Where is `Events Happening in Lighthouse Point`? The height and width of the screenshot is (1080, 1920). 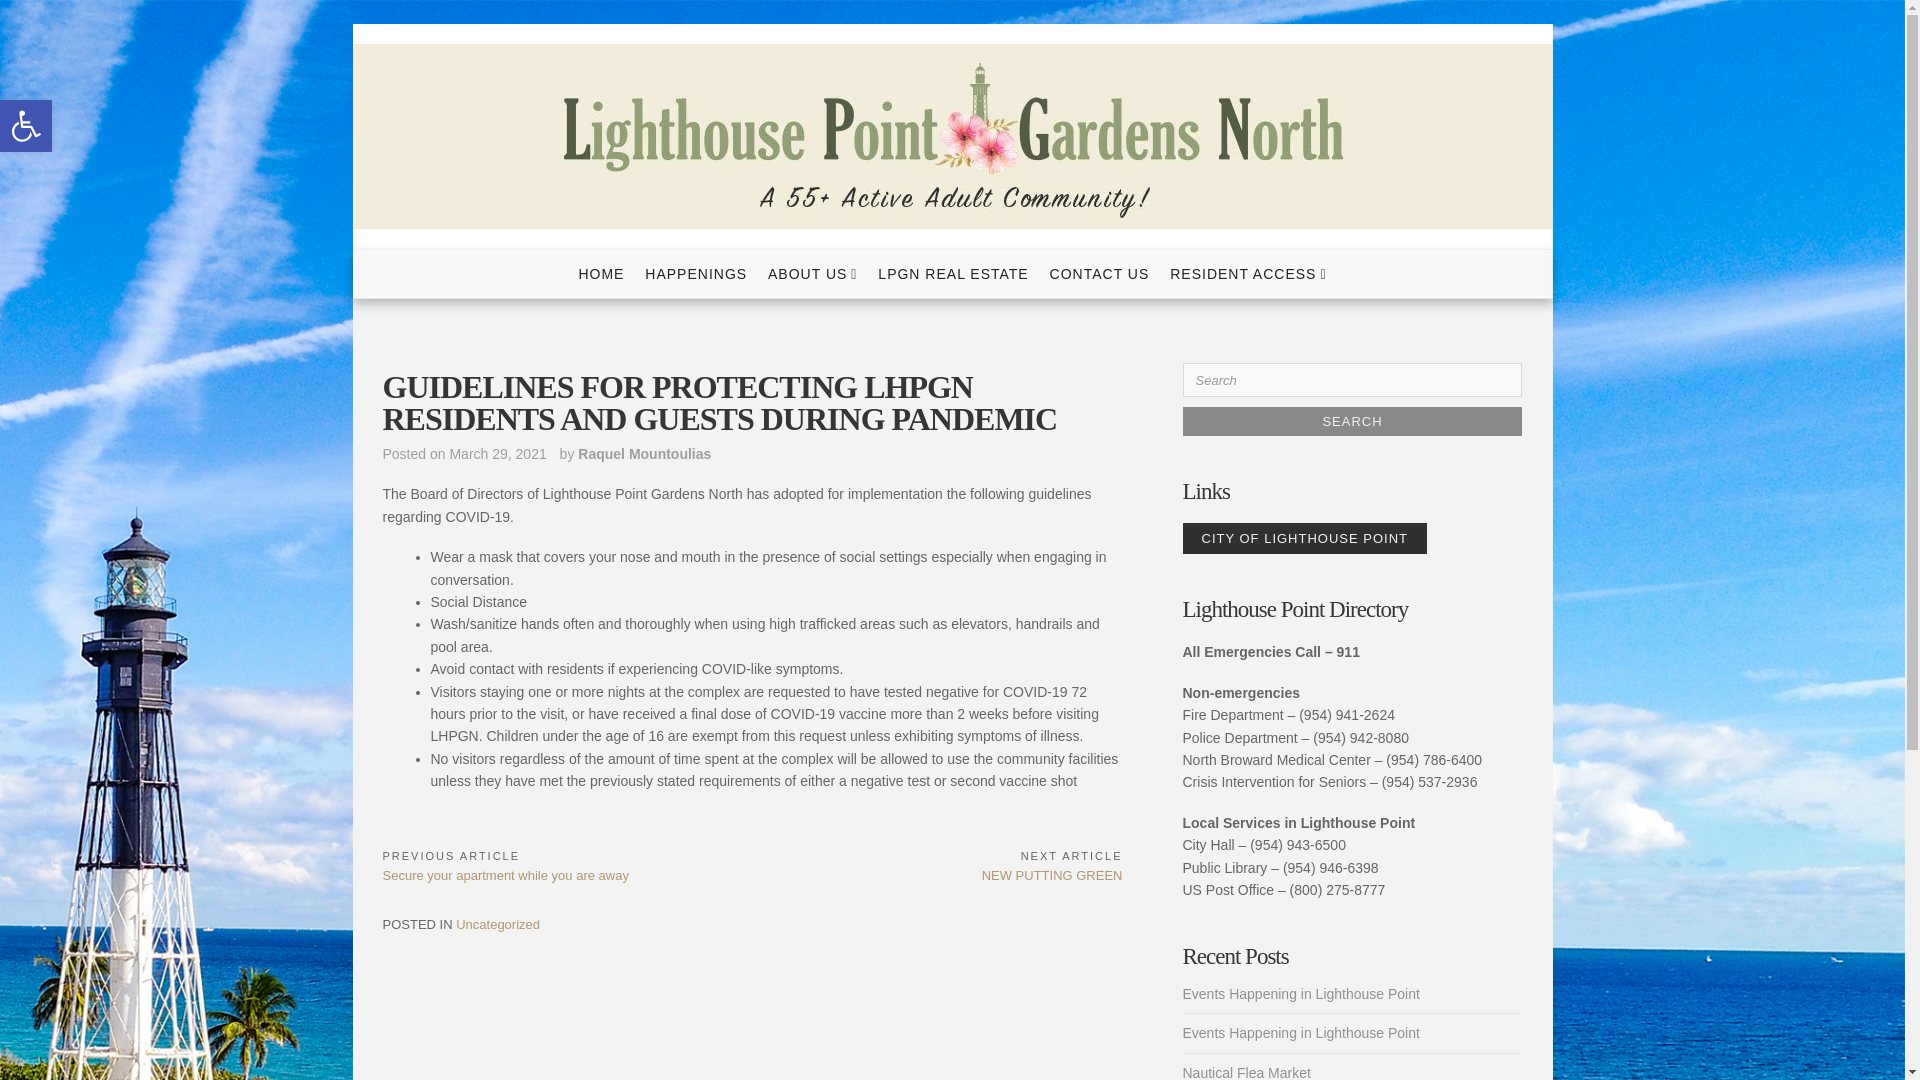
Events Happening in Lighthouse Point is located at coordinates (1300, 994).